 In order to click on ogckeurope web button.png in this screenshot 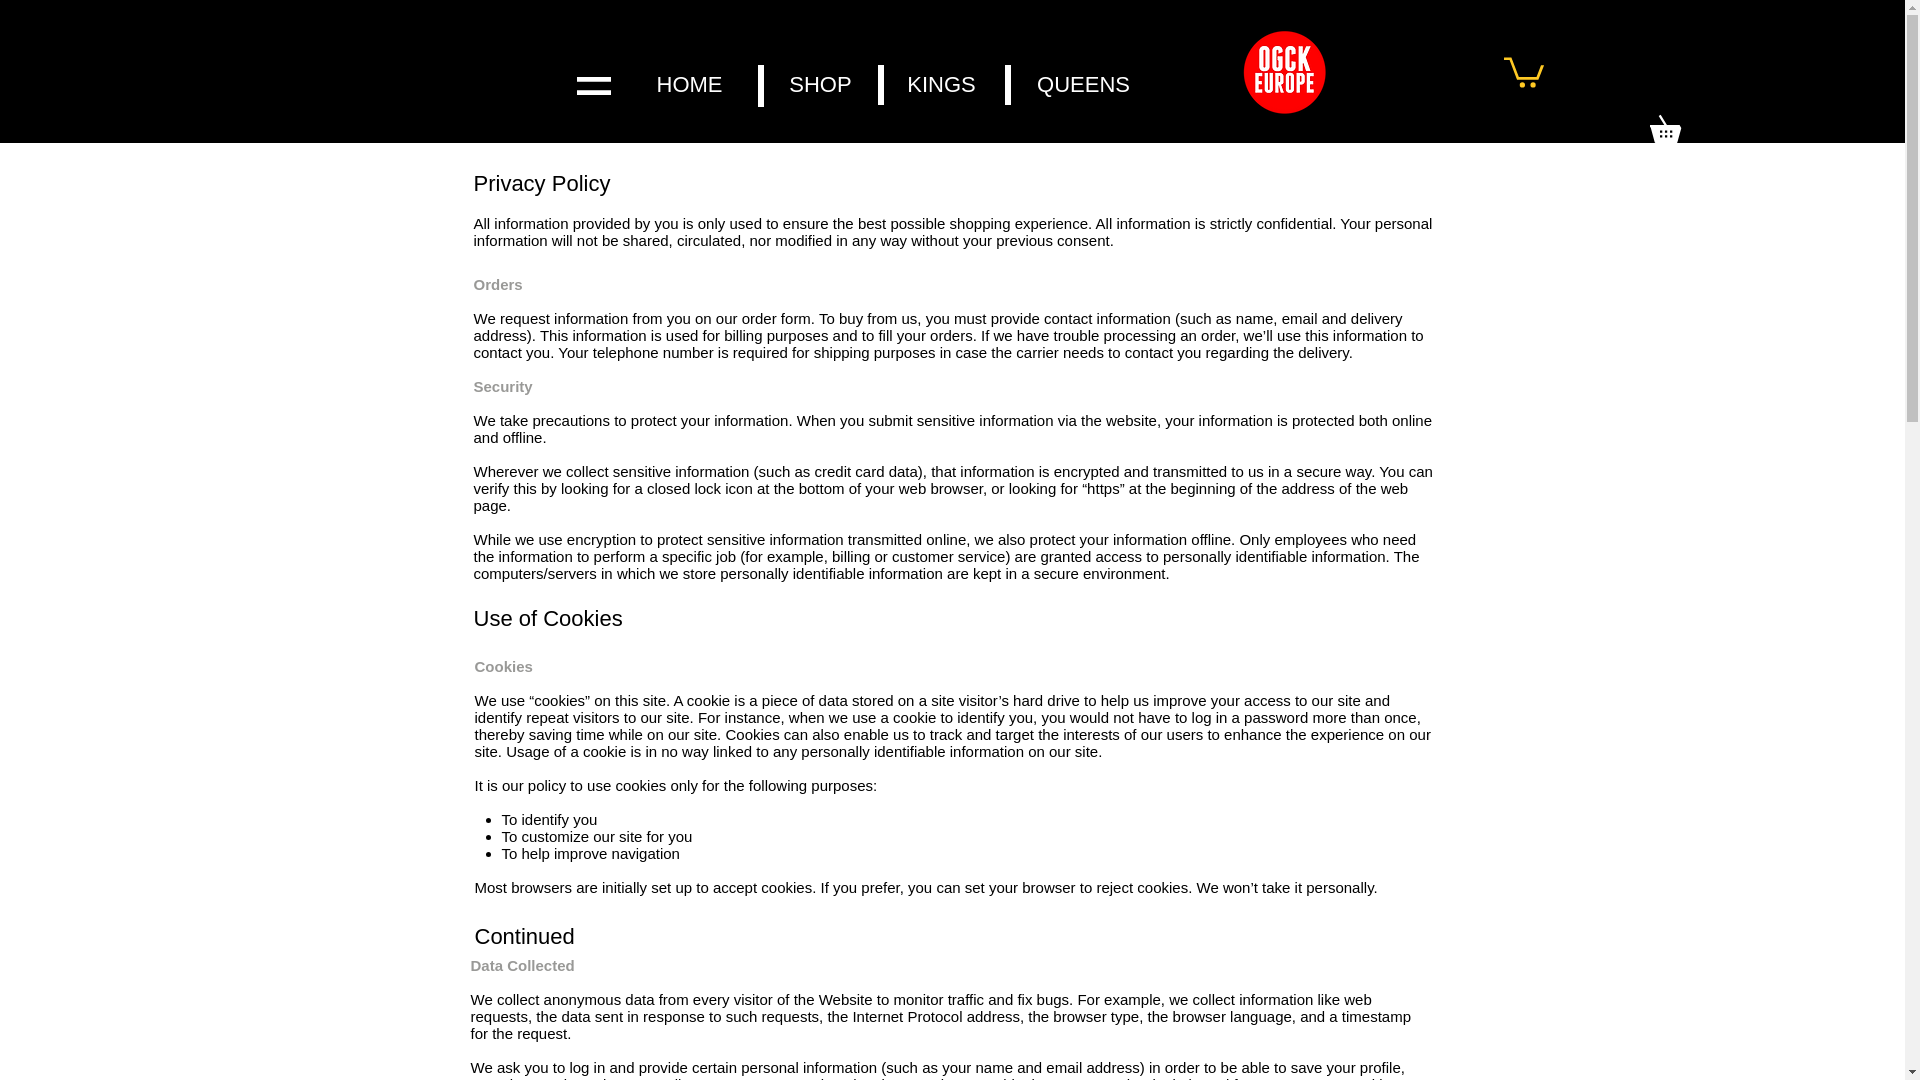, I will do `click(1288, 79)`.